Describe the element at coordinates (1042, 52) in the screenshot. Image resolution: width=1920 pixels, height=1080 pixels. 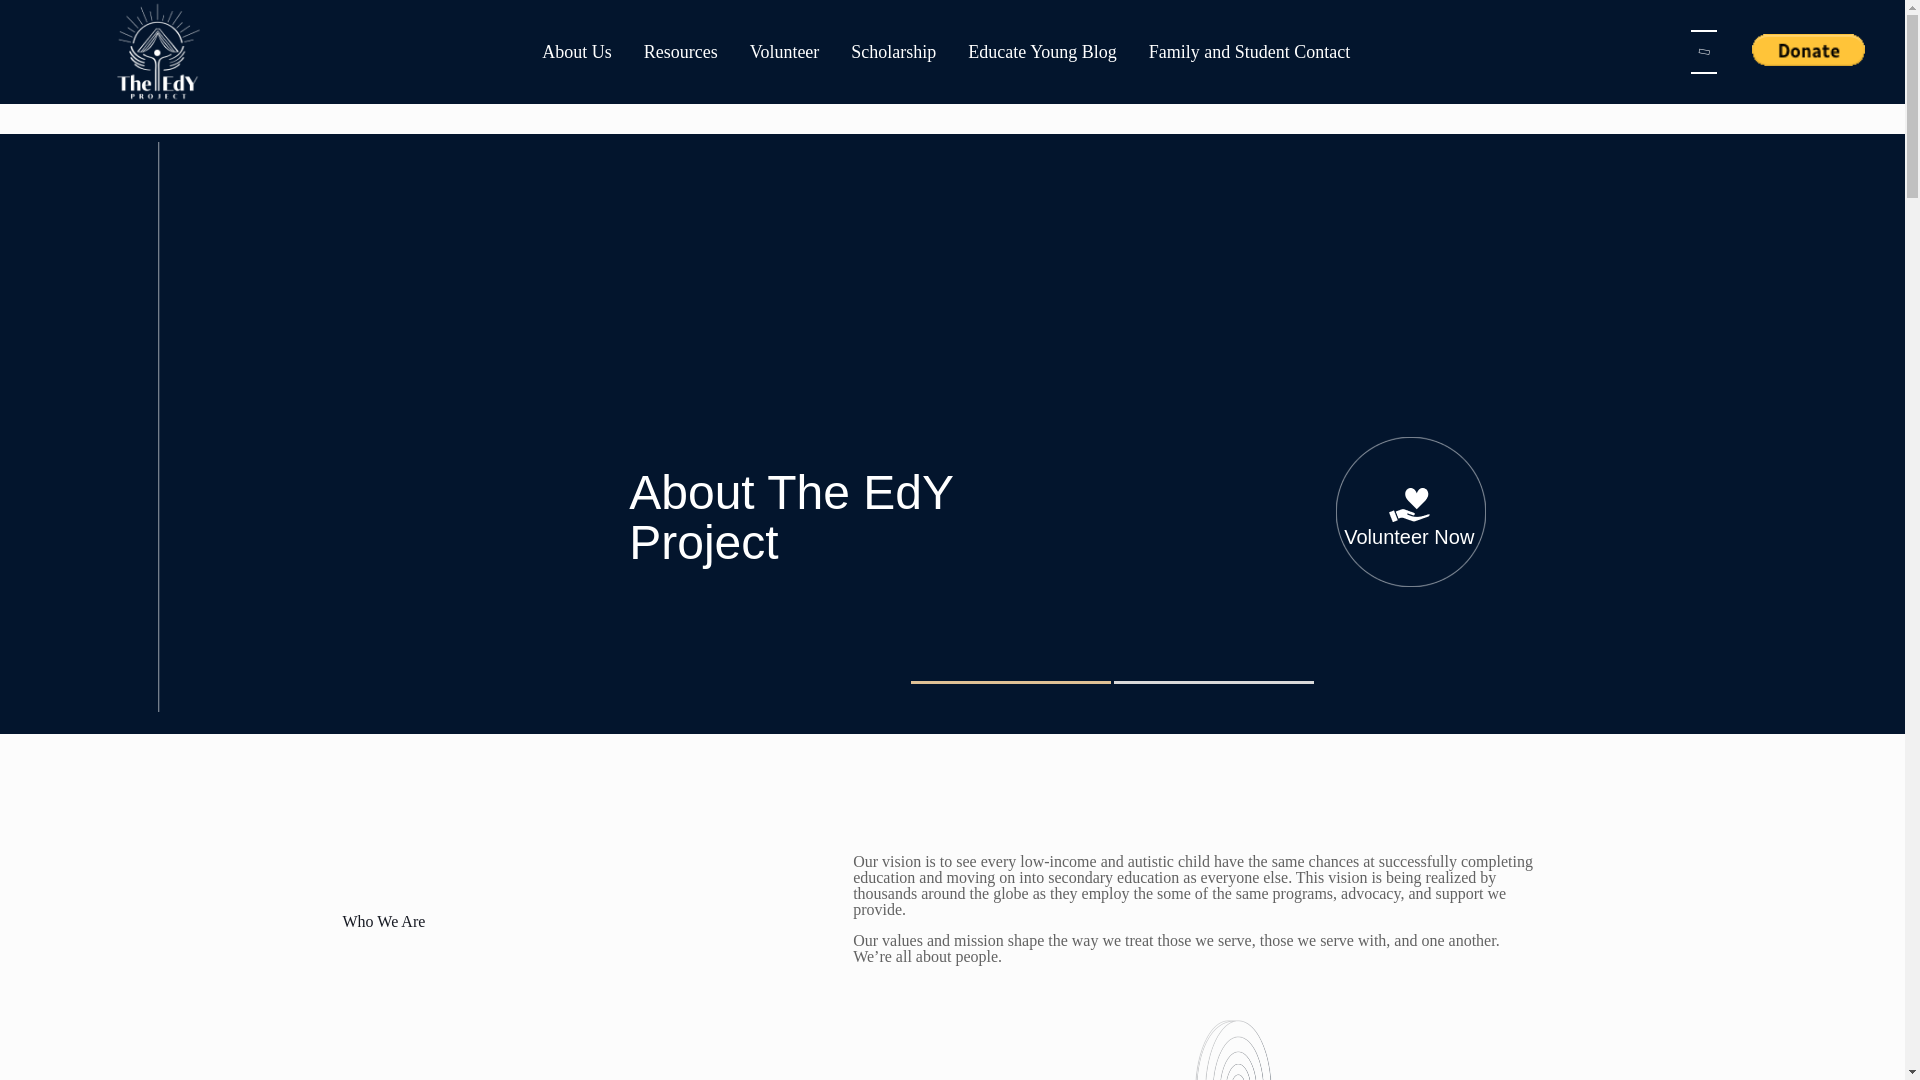
I see `Educate Young Blog` at that location.